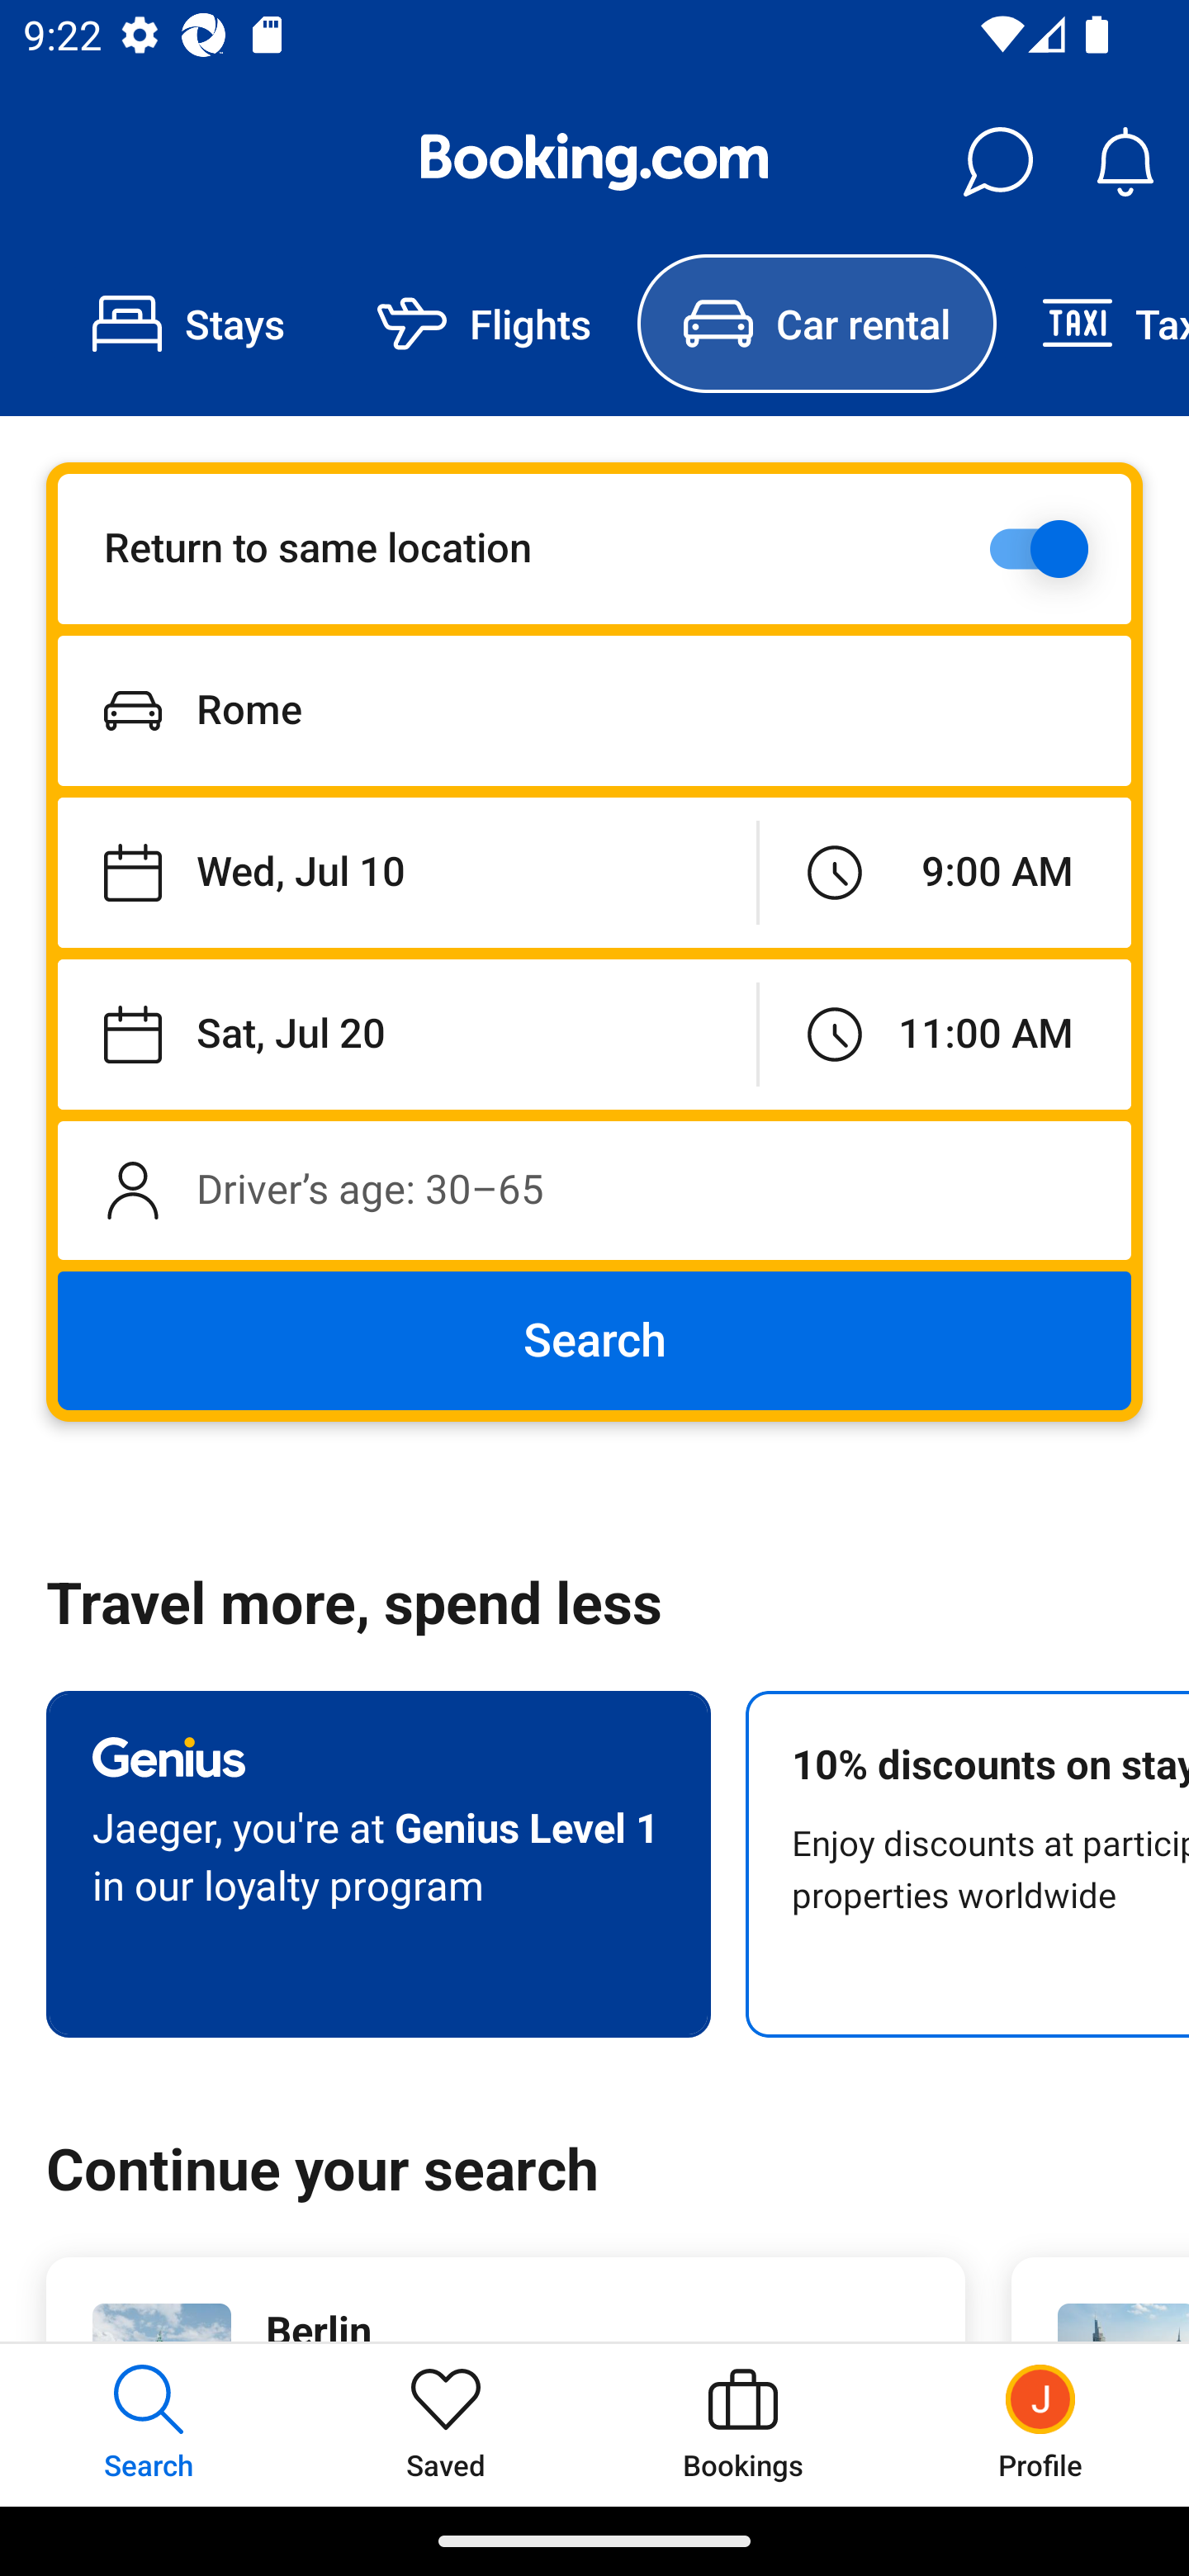 The height and width of the screenshot is (2576, 1189). Describe the element at coordinates (945, 1034) in the screenshot. I see `Drop-off time: 11:00:00.000` at that location.